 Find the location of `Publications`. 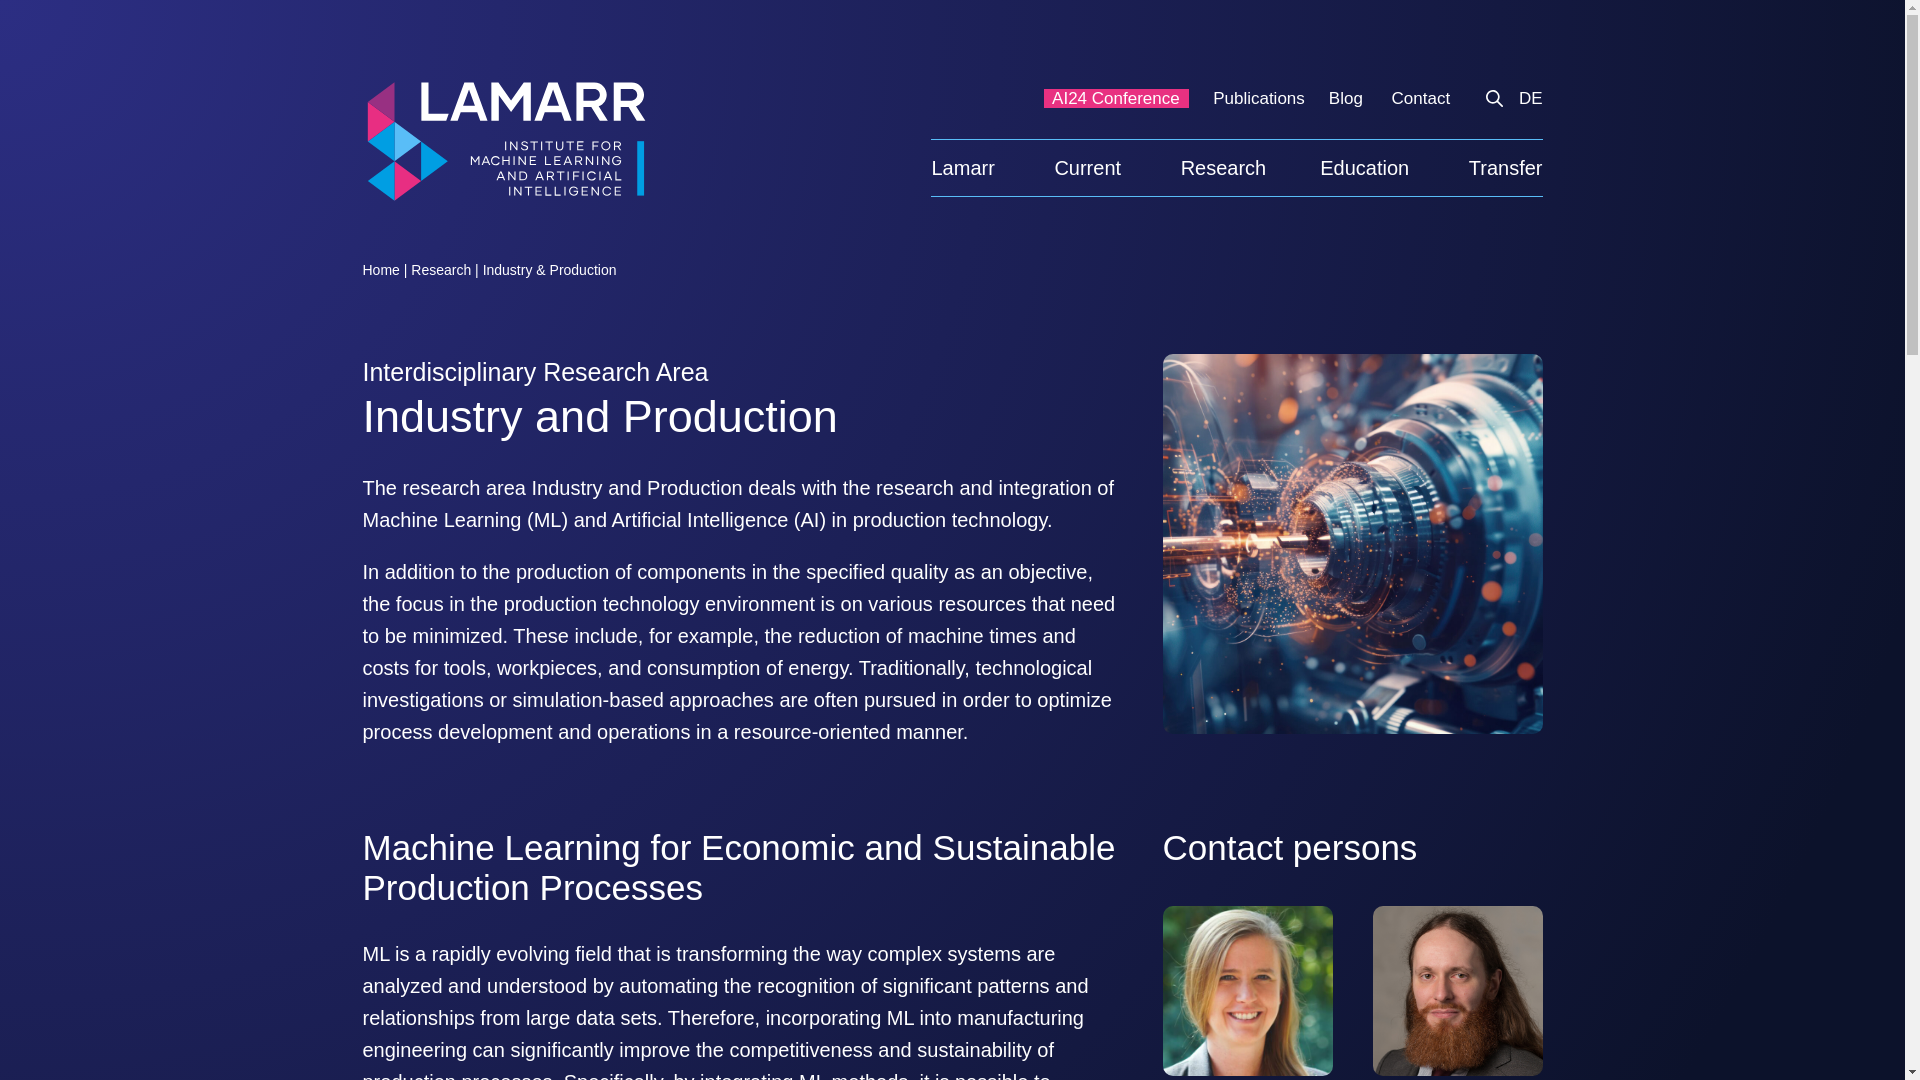

Publications is located at coordinates (1259, 98).